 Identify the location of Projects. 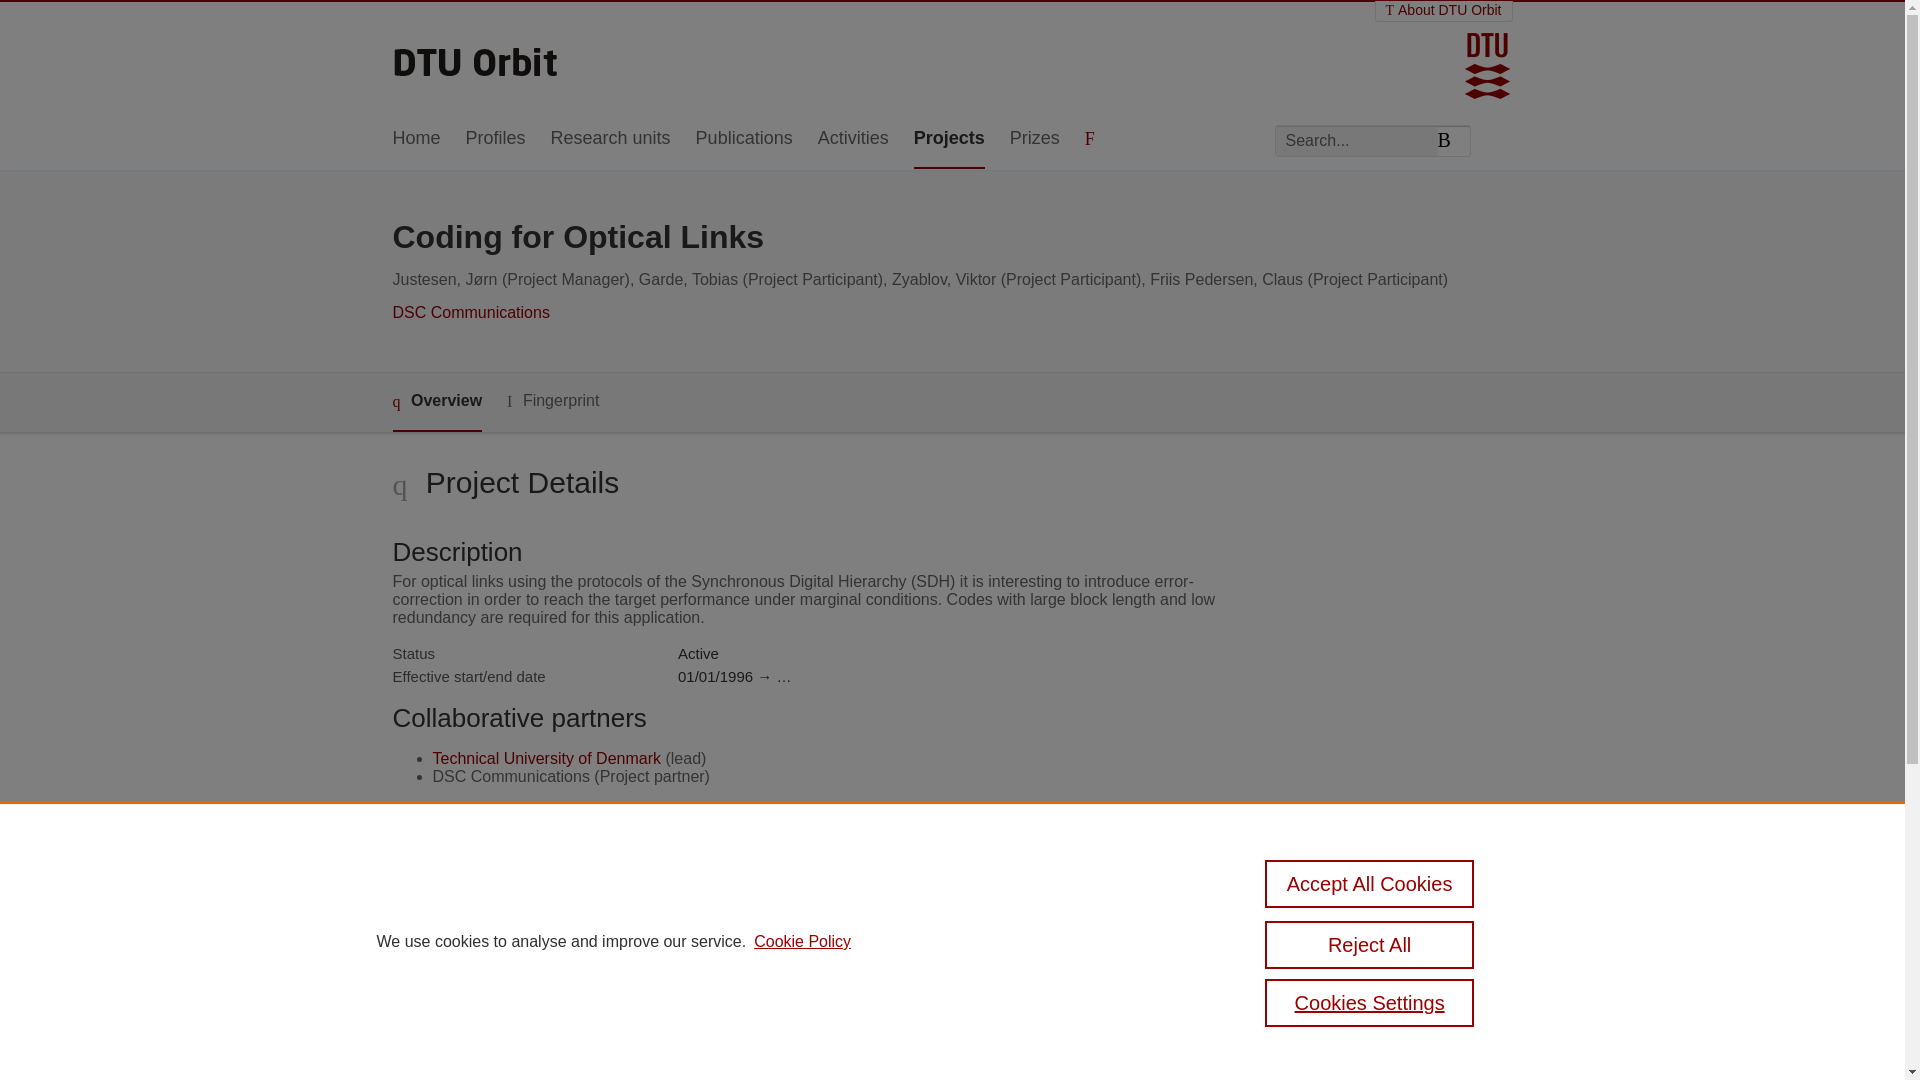
(948, 139).